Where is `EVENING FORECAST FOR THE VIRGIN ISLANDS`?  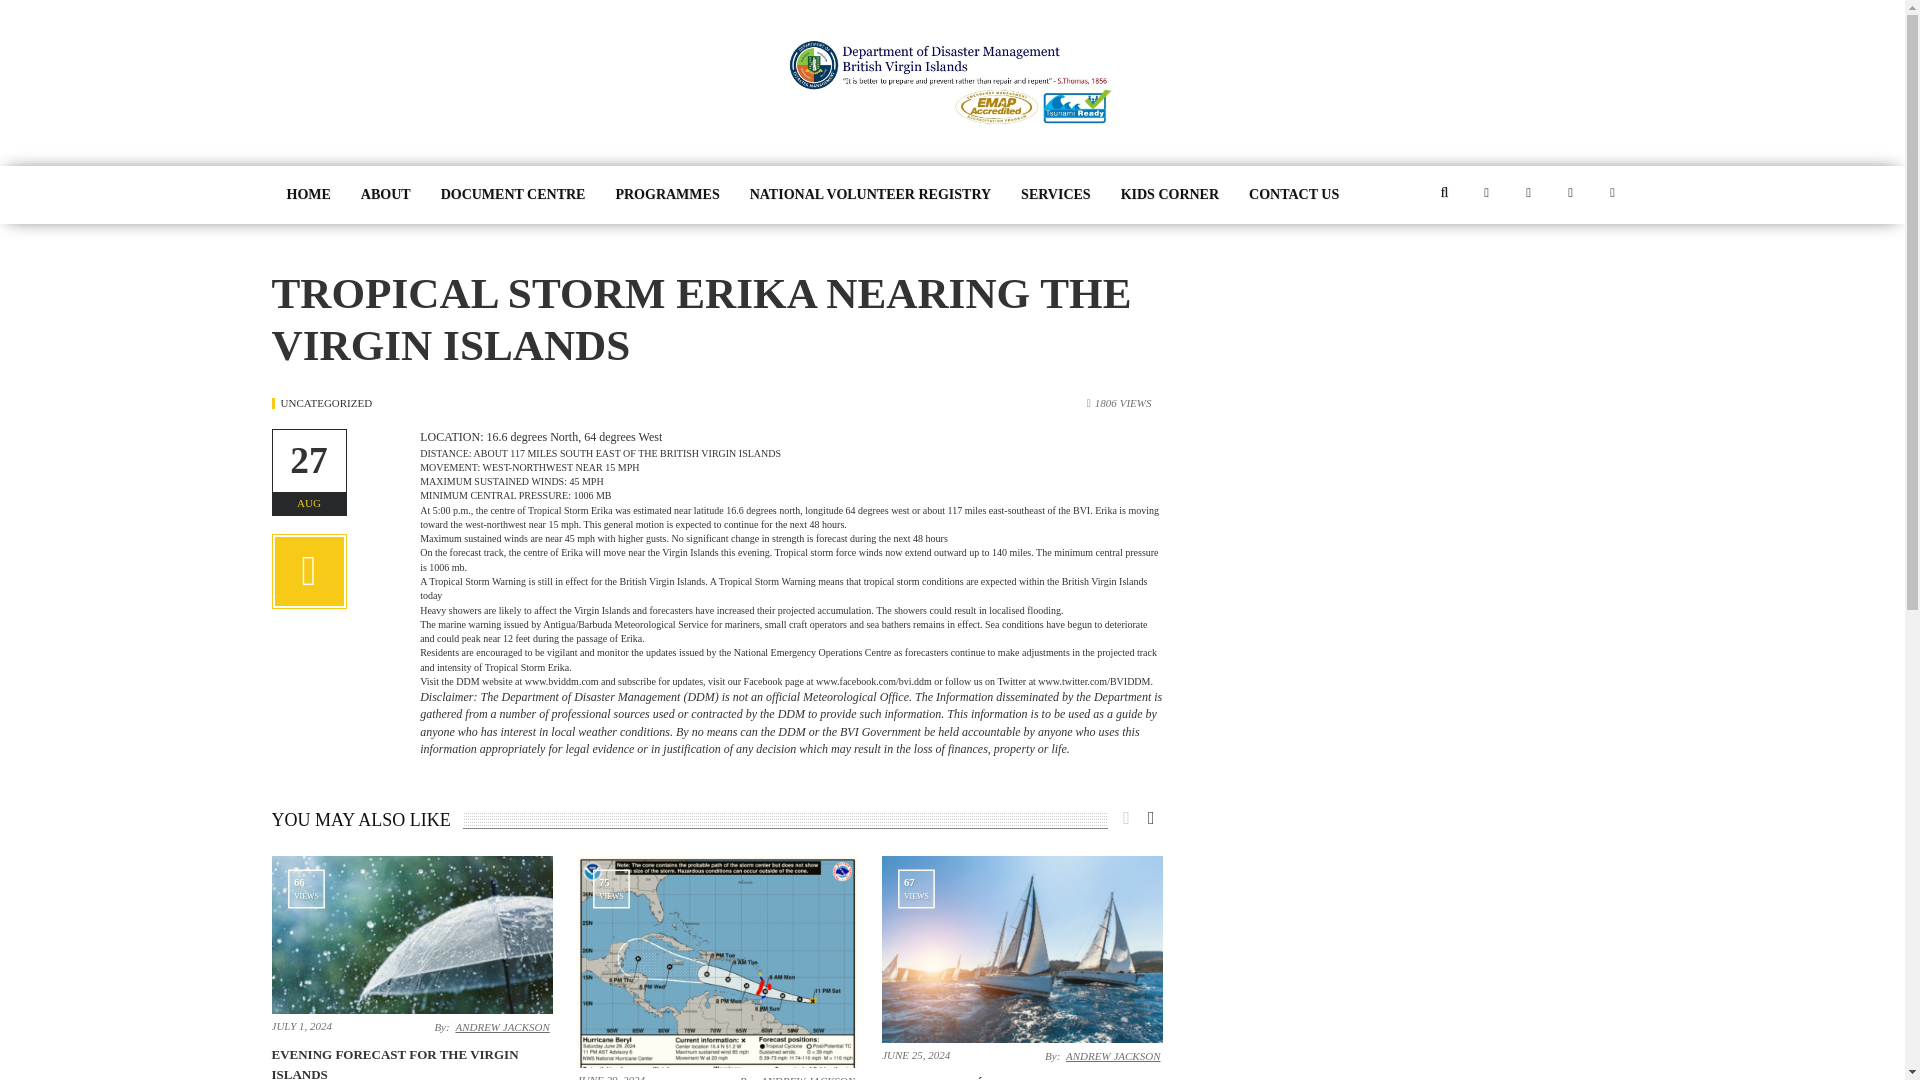
EVENING FORECAST FOR THE VIRGIN ISLANDS is located at coordinates (395, 1063).